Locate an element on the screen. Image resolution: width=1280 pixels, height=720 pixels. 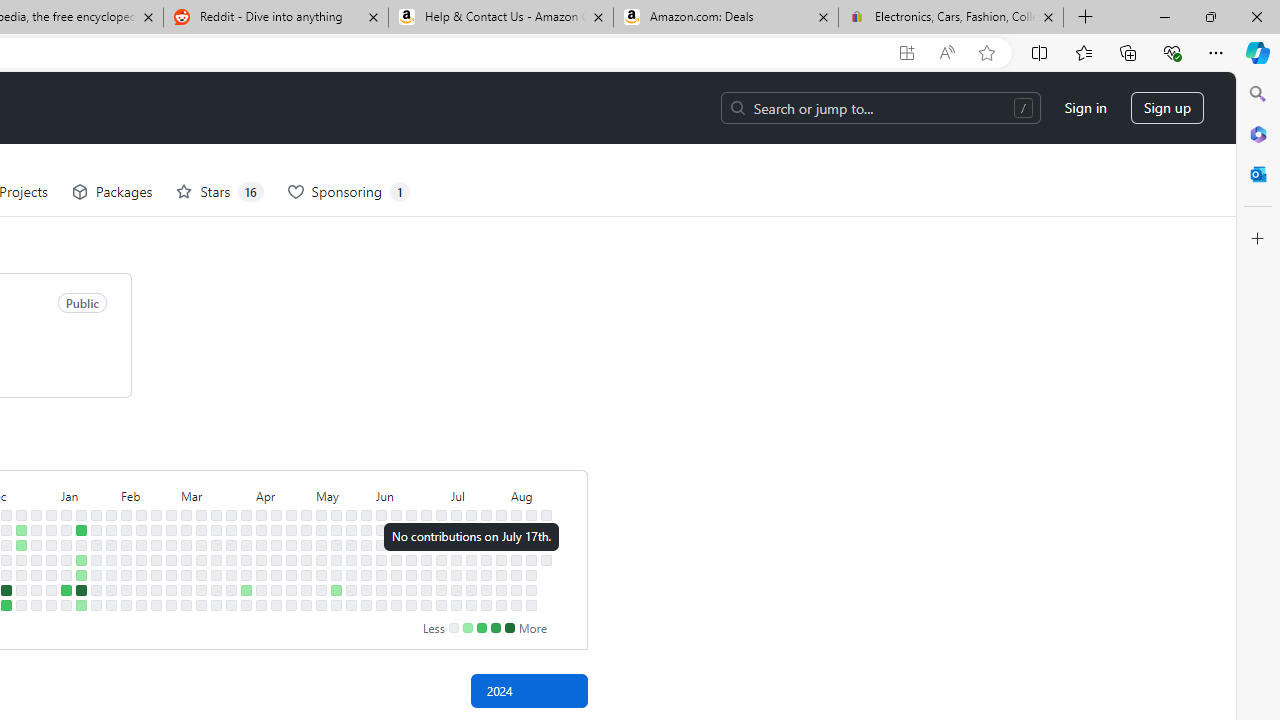
No contributions on January 7th. is located at coordinates (66, 515).